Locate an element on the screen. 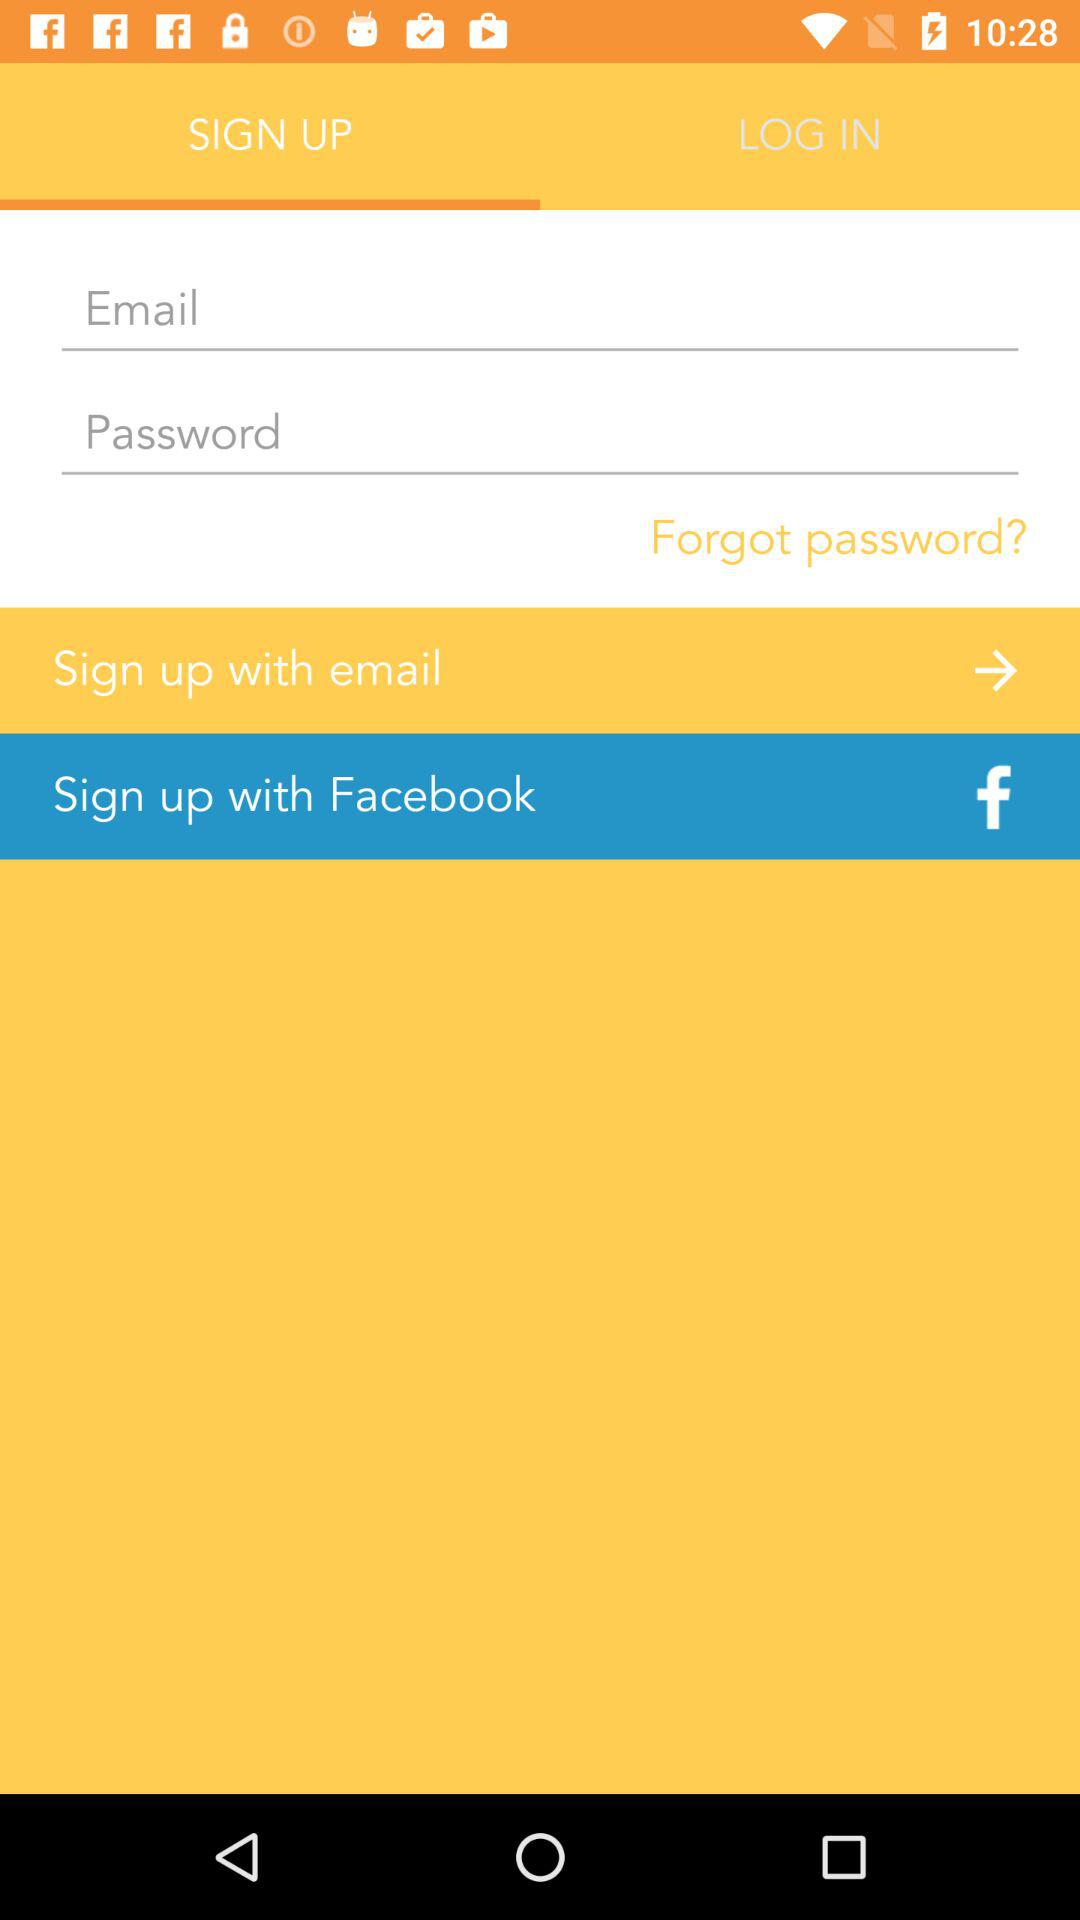  enter email id is located at coordinates (540, 311).